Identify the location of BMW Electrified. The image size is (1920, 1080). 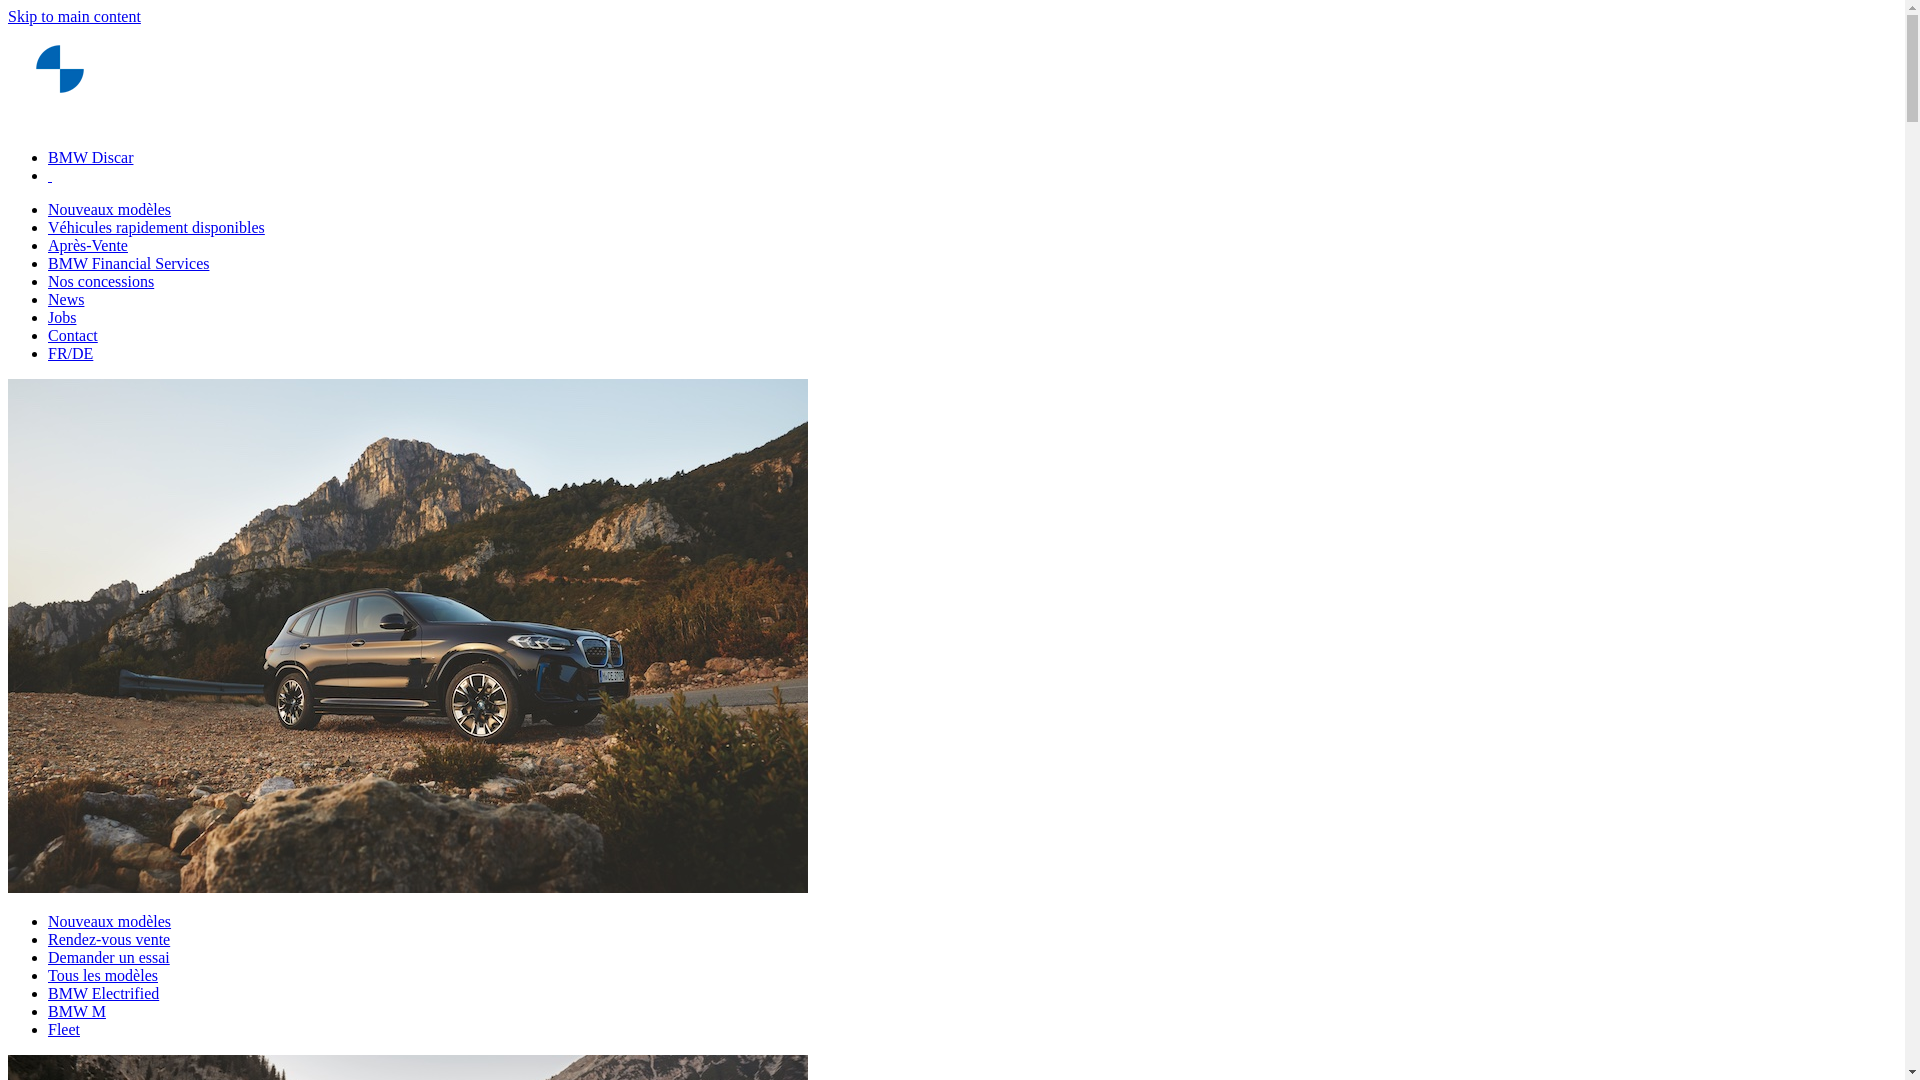
(104, 994).